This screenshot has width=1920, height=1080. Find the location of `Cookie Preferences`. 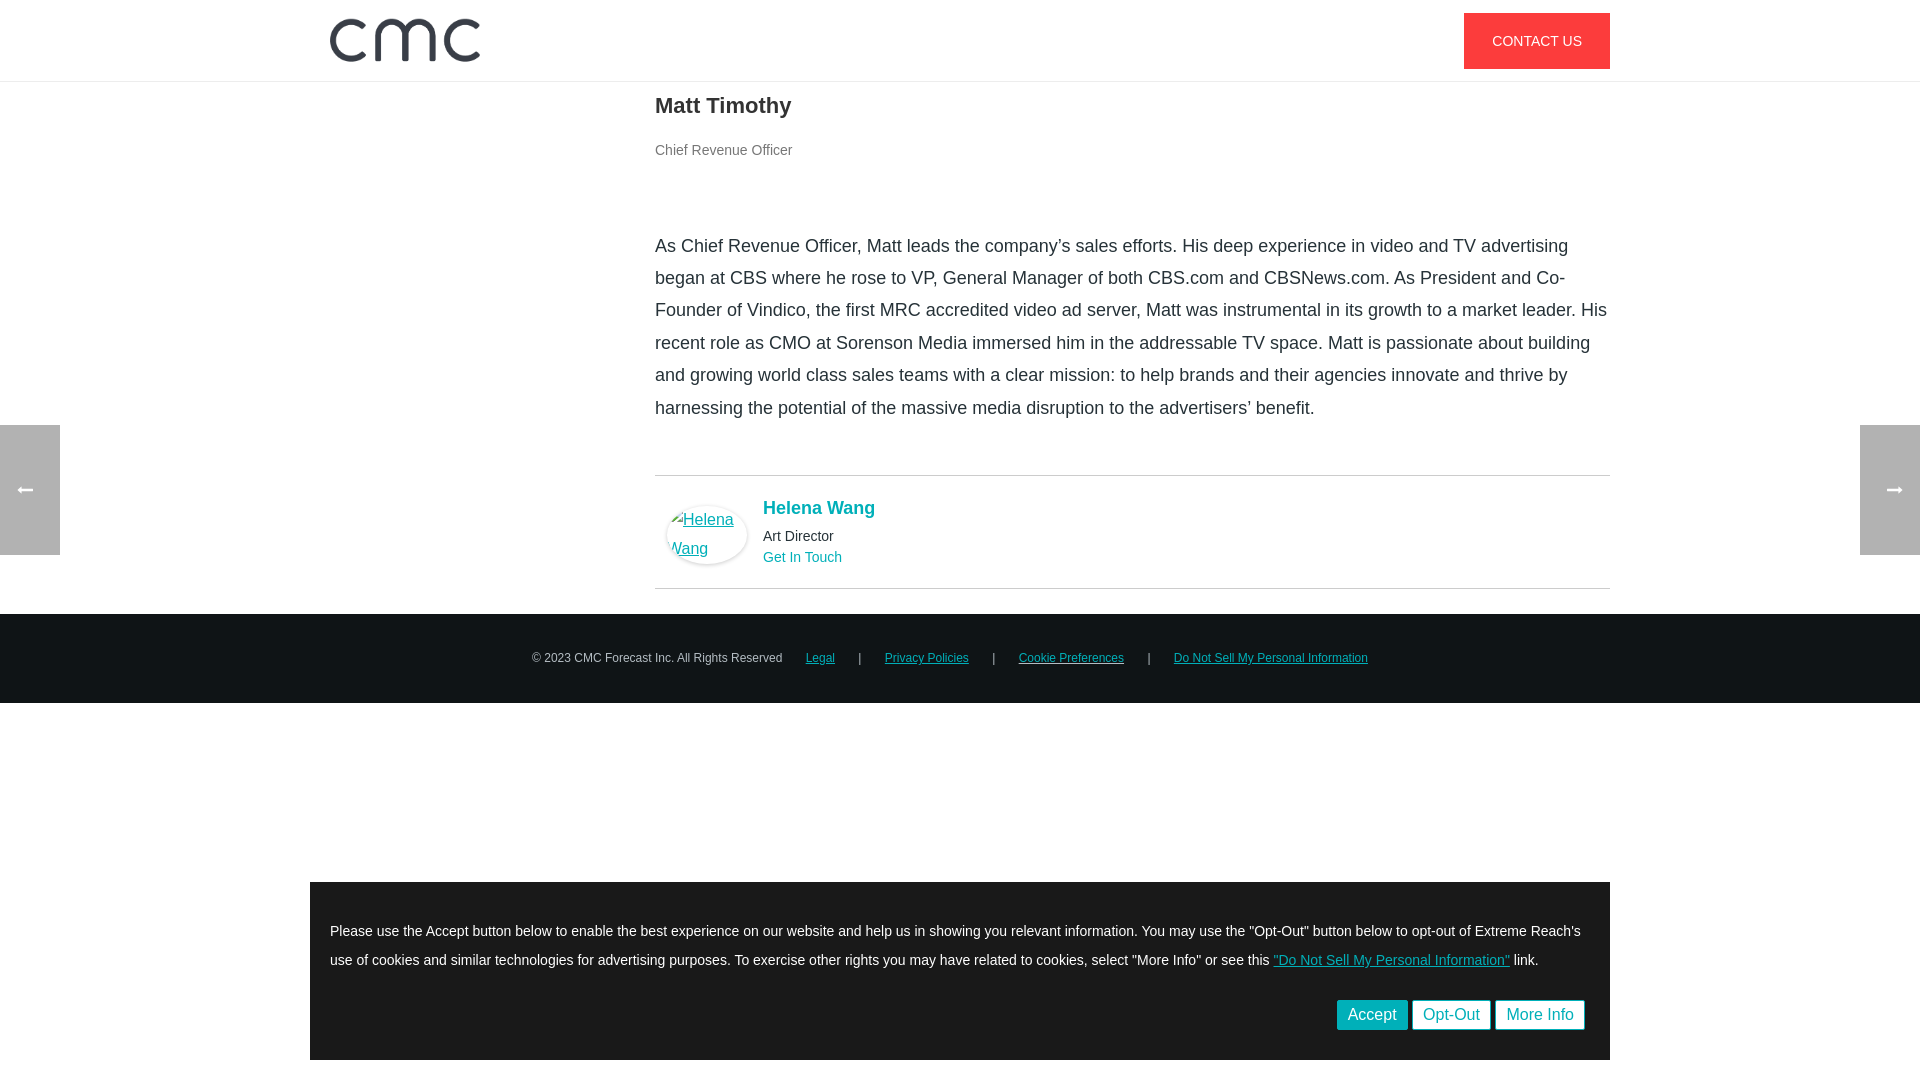

Cookie Preferences is located at coordinates (1071, 658).